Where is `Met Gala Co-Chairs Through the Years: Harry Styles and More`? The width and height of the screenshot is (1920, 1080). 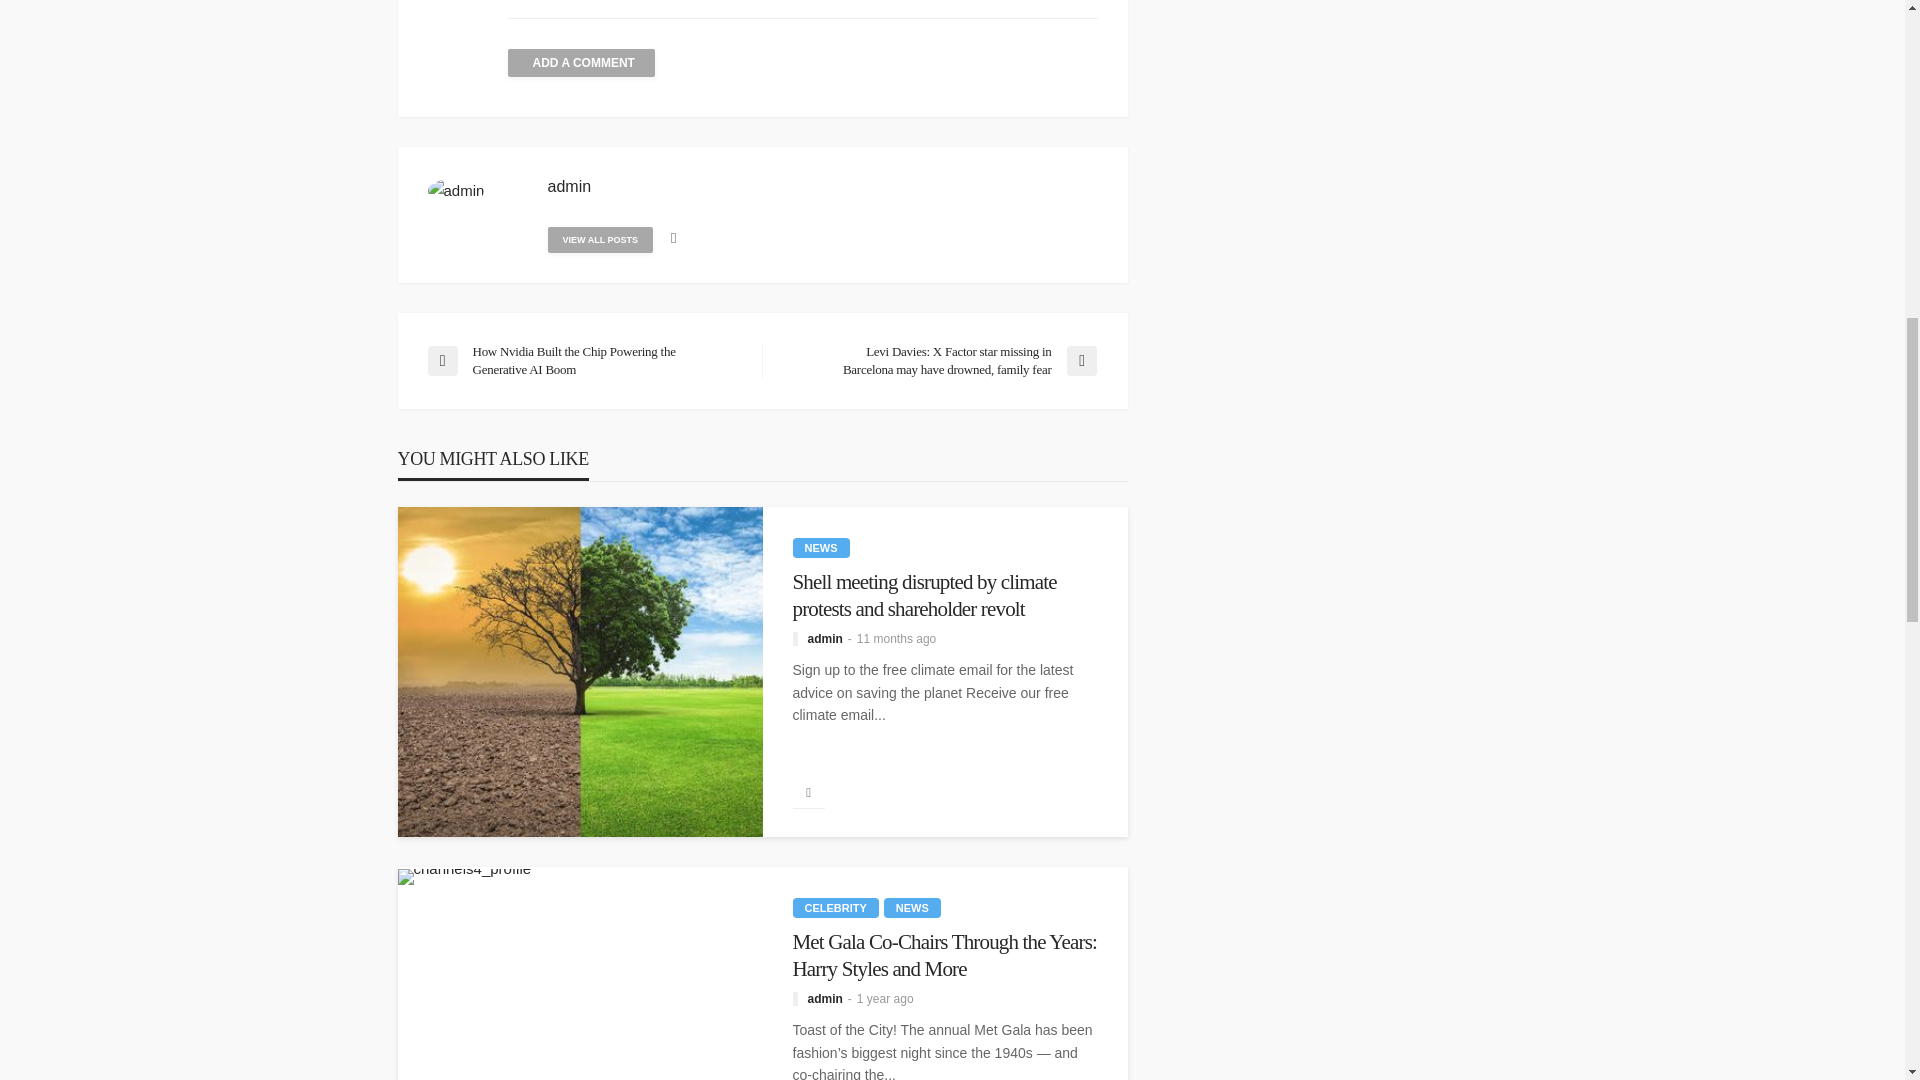
Met Gala Co-Chairs Through the Years: Harry Styles and More is located at coordinates (464, 876).